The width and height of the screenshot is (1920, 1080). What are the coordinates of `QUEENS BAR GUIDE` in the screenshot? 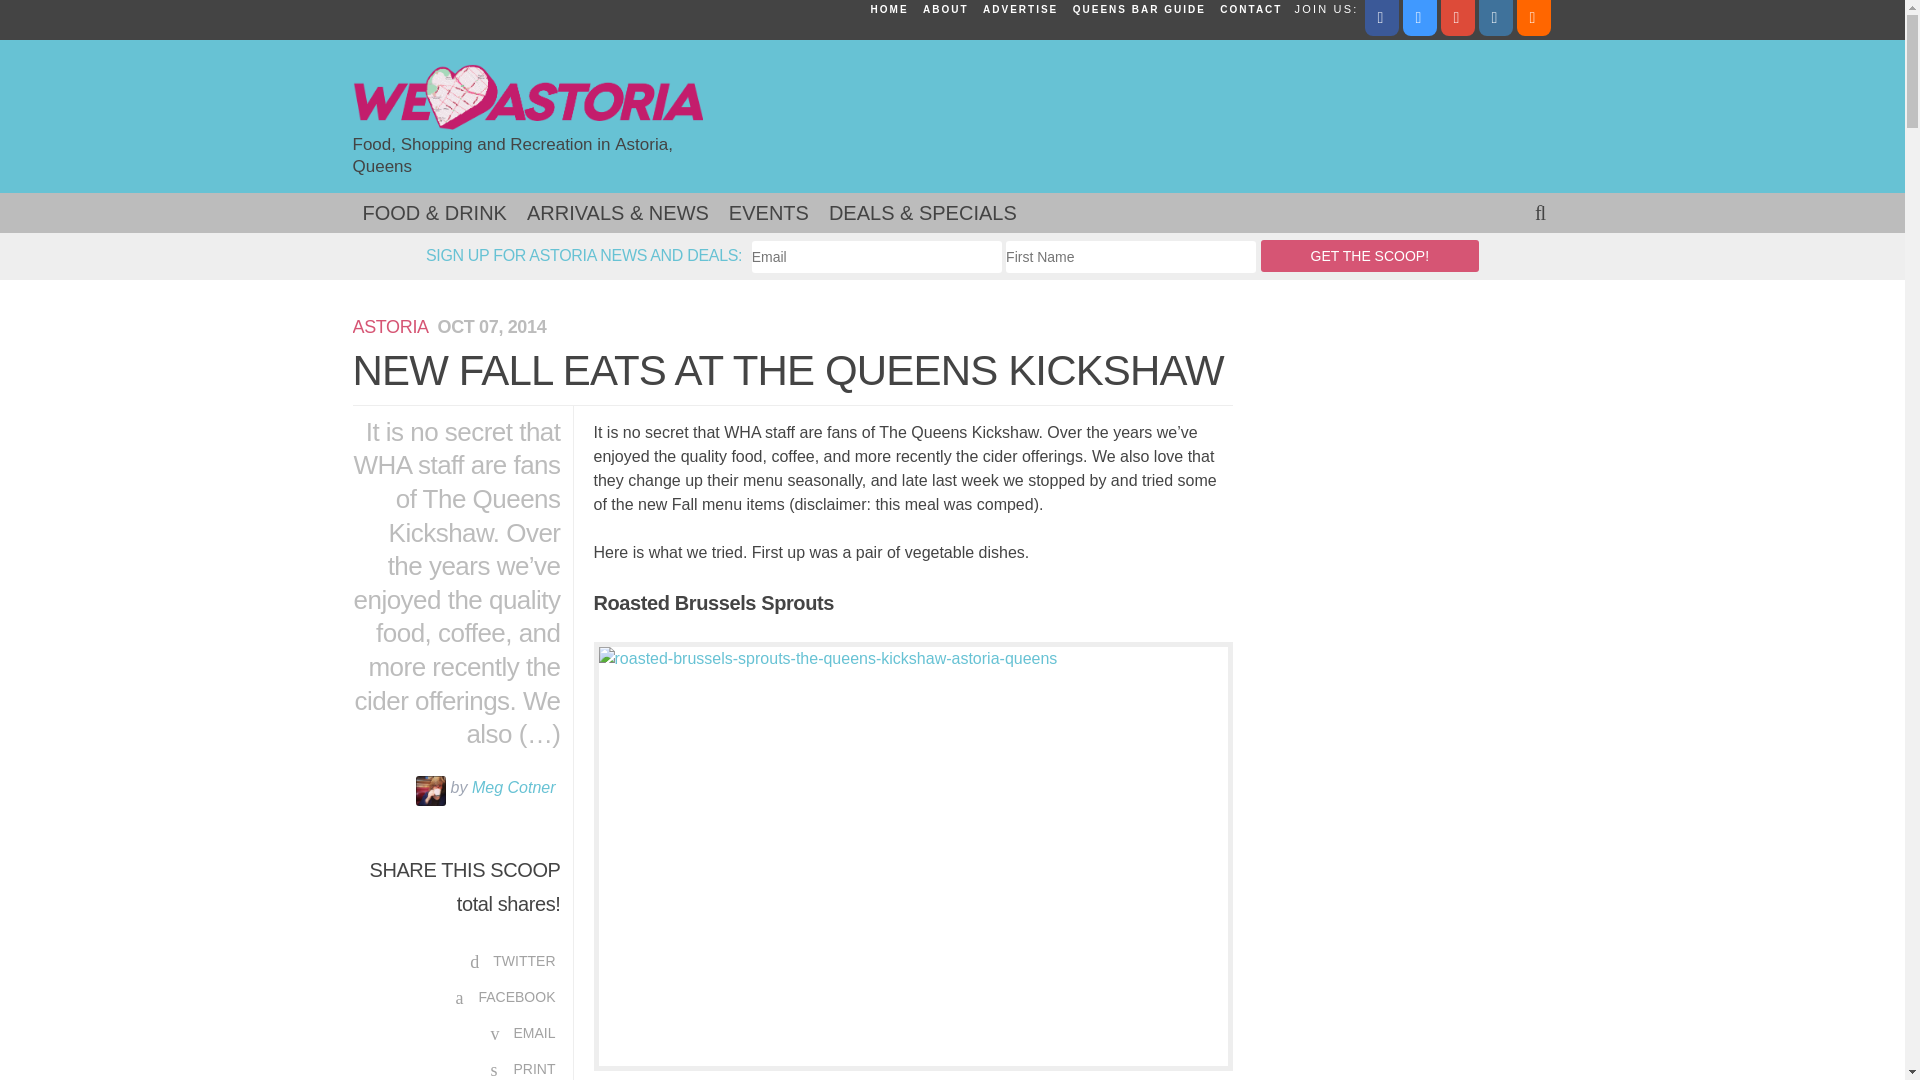 It's located at (1139, 10).